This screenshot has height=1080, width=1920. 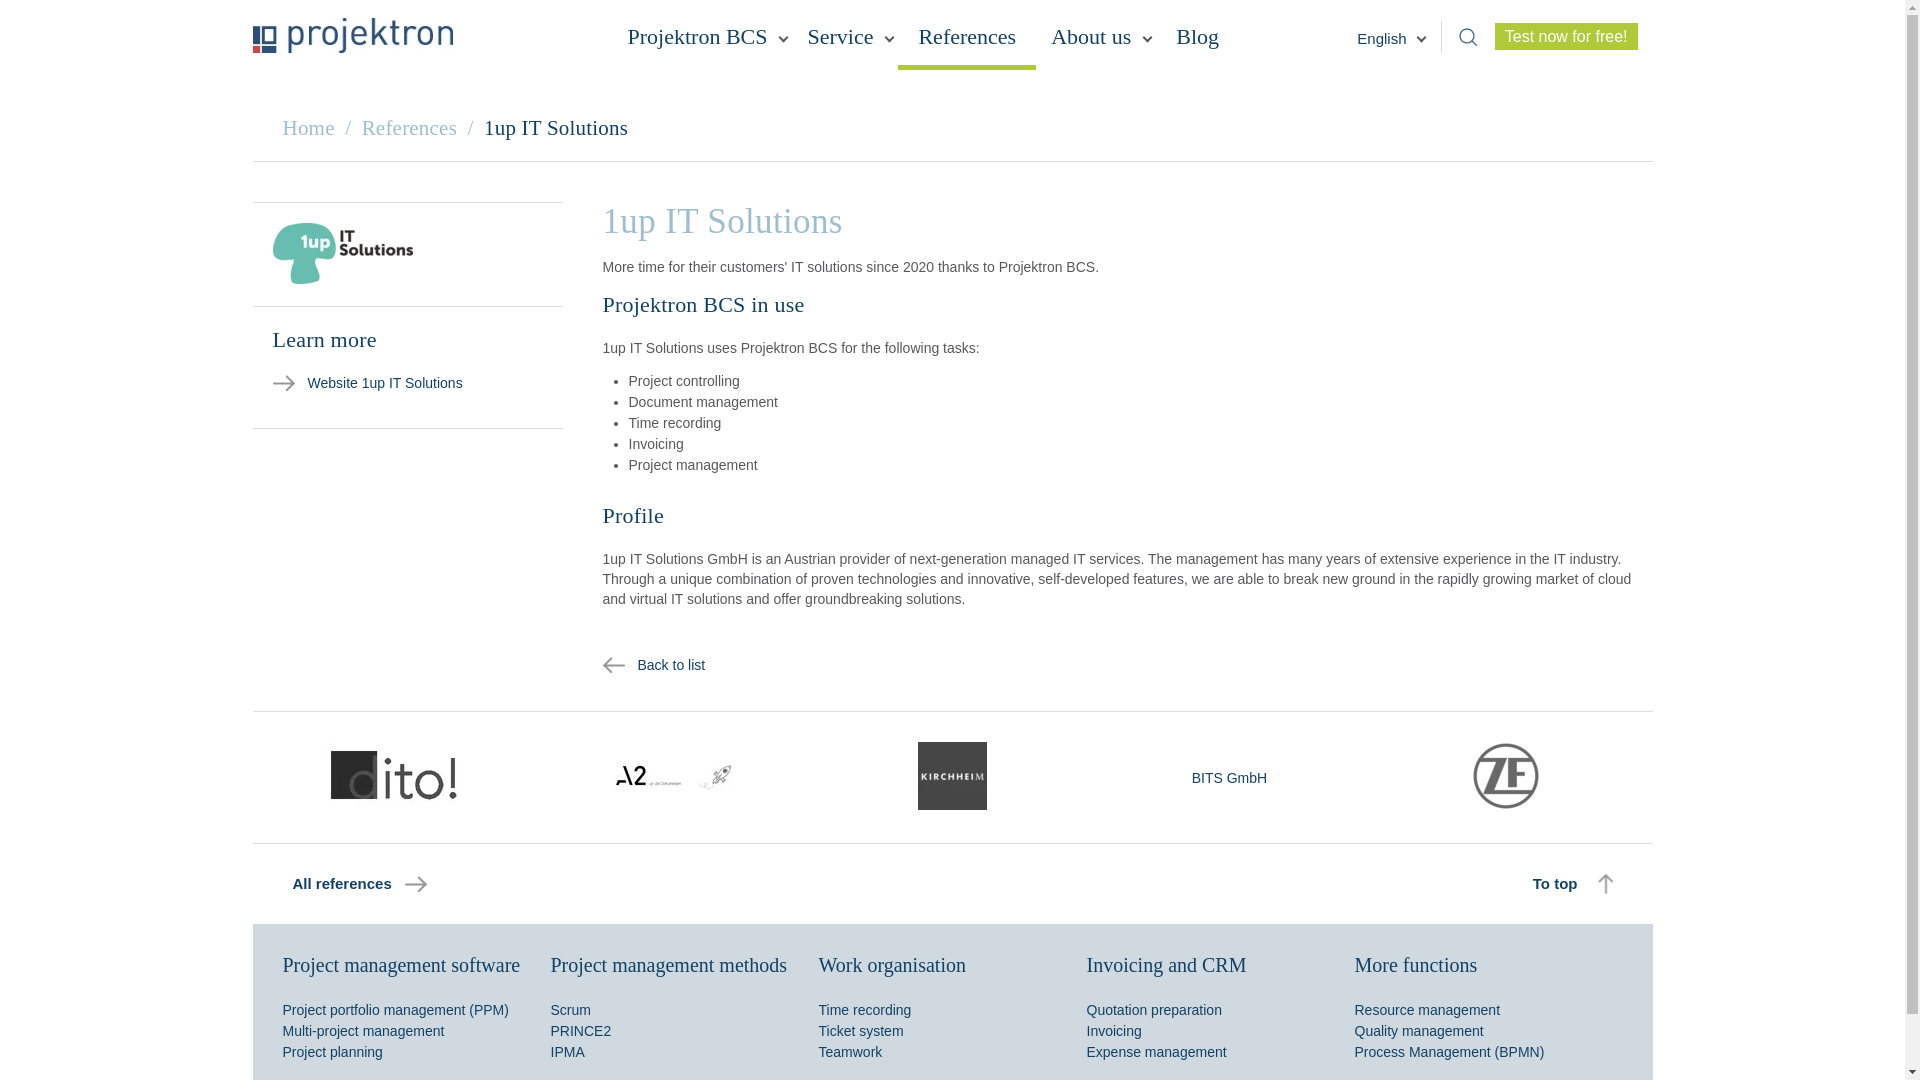 I want to click on Scrum, so click(x=569, y=1010).